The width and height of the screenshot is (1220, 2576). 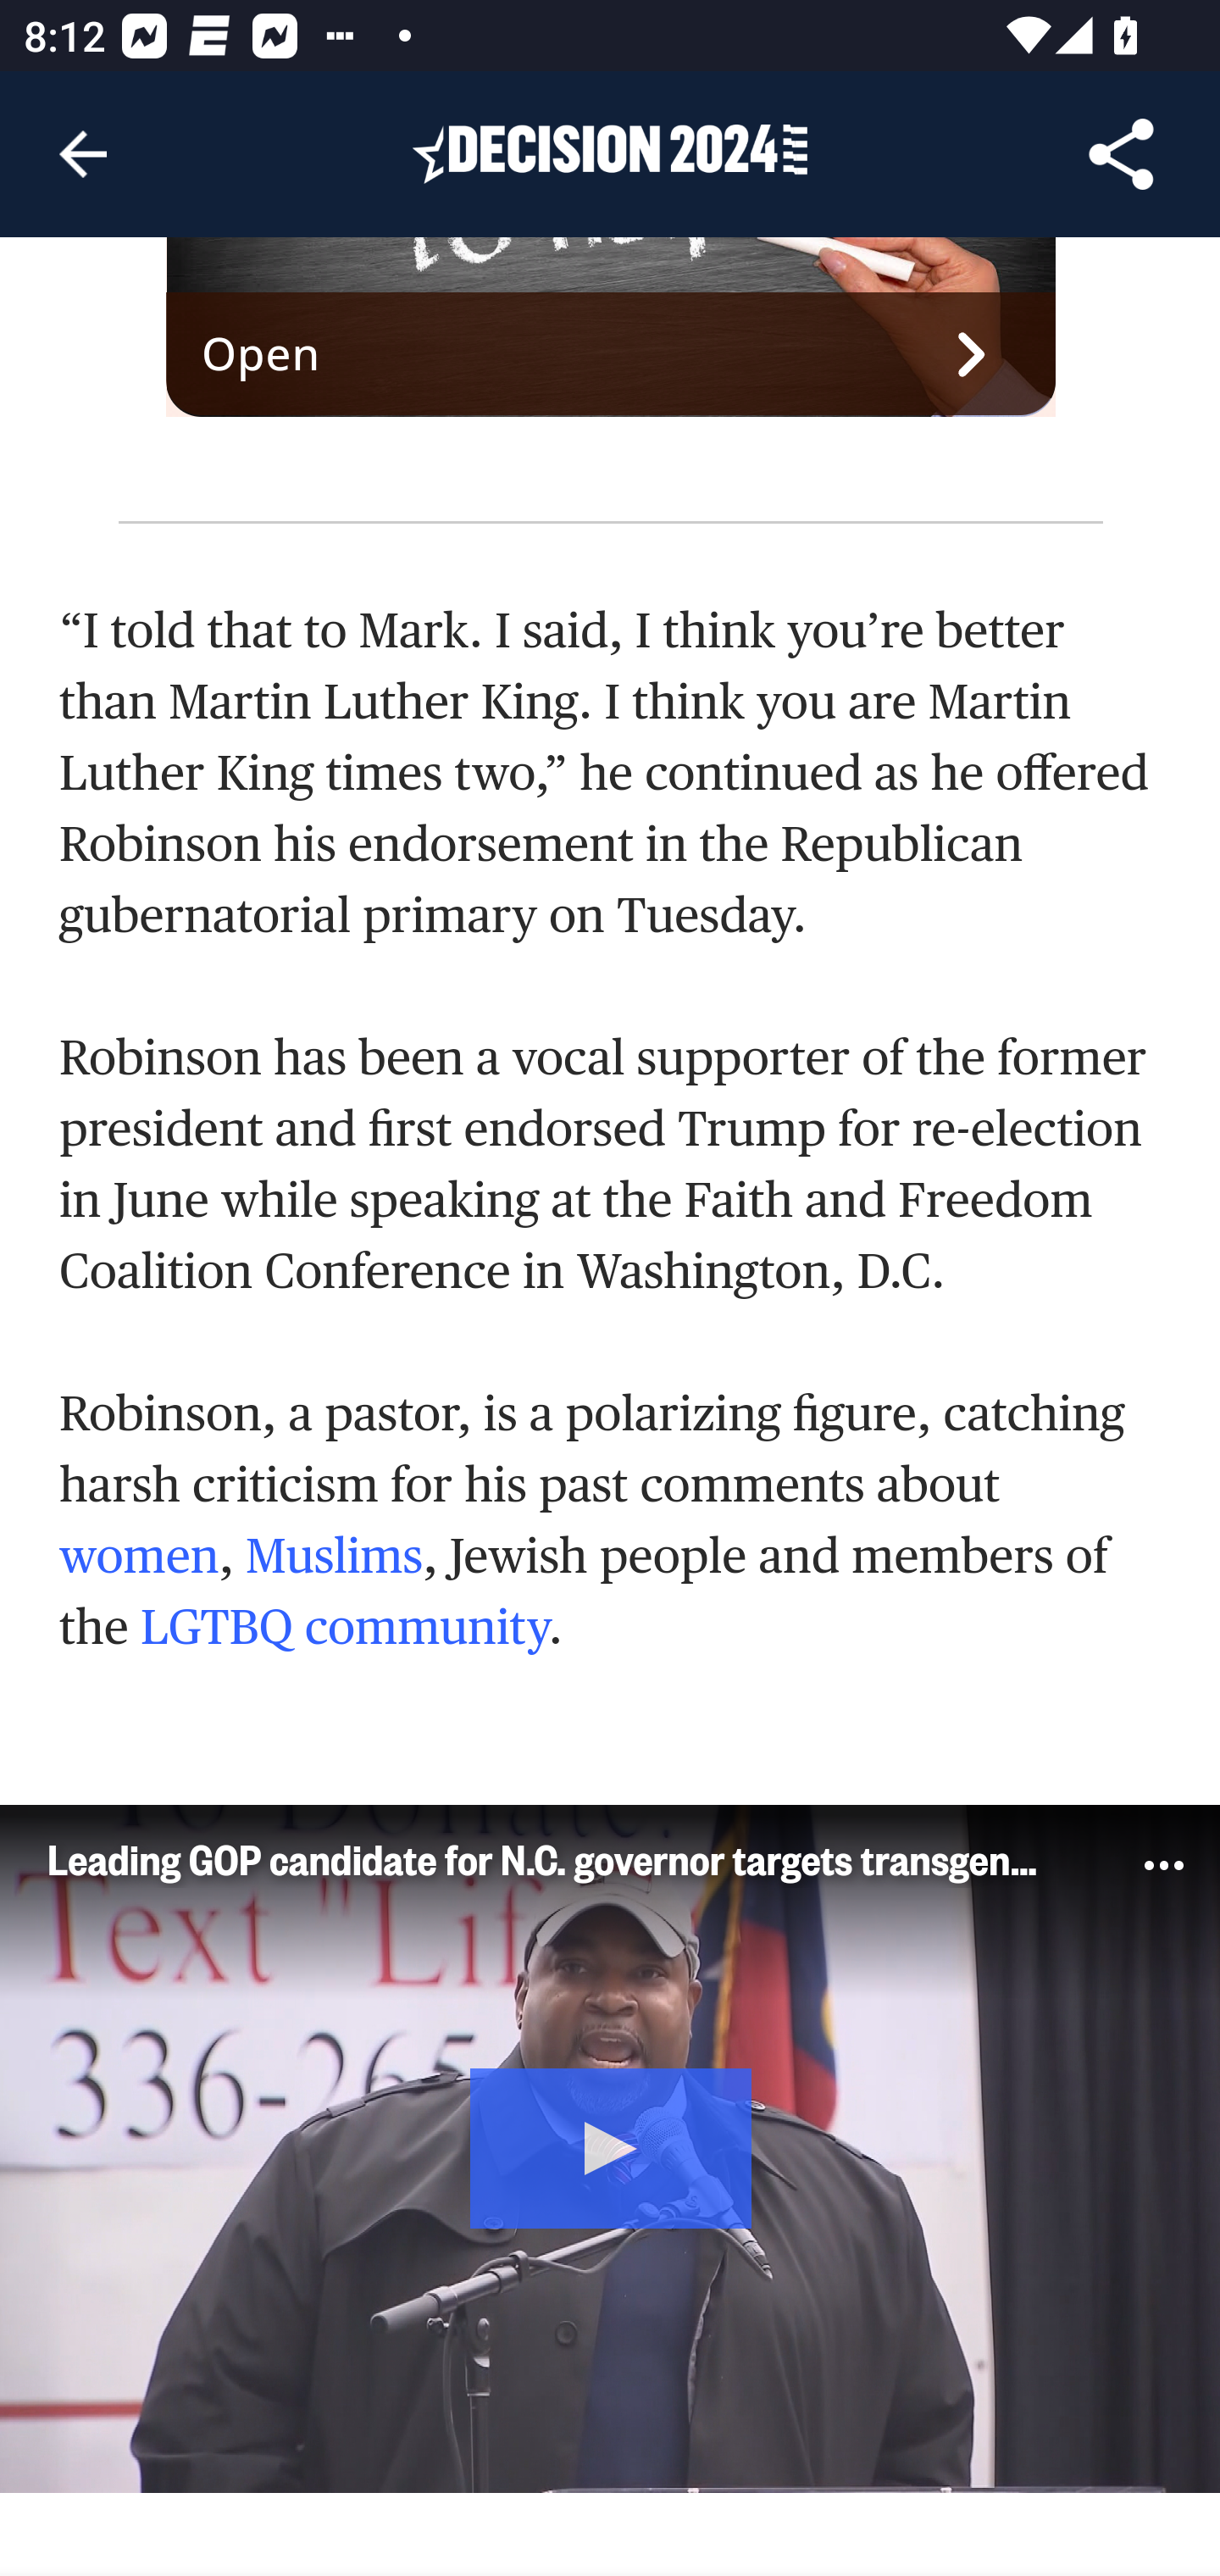 I want to click on Header, Decision 2024, so click(x=610, y=153).